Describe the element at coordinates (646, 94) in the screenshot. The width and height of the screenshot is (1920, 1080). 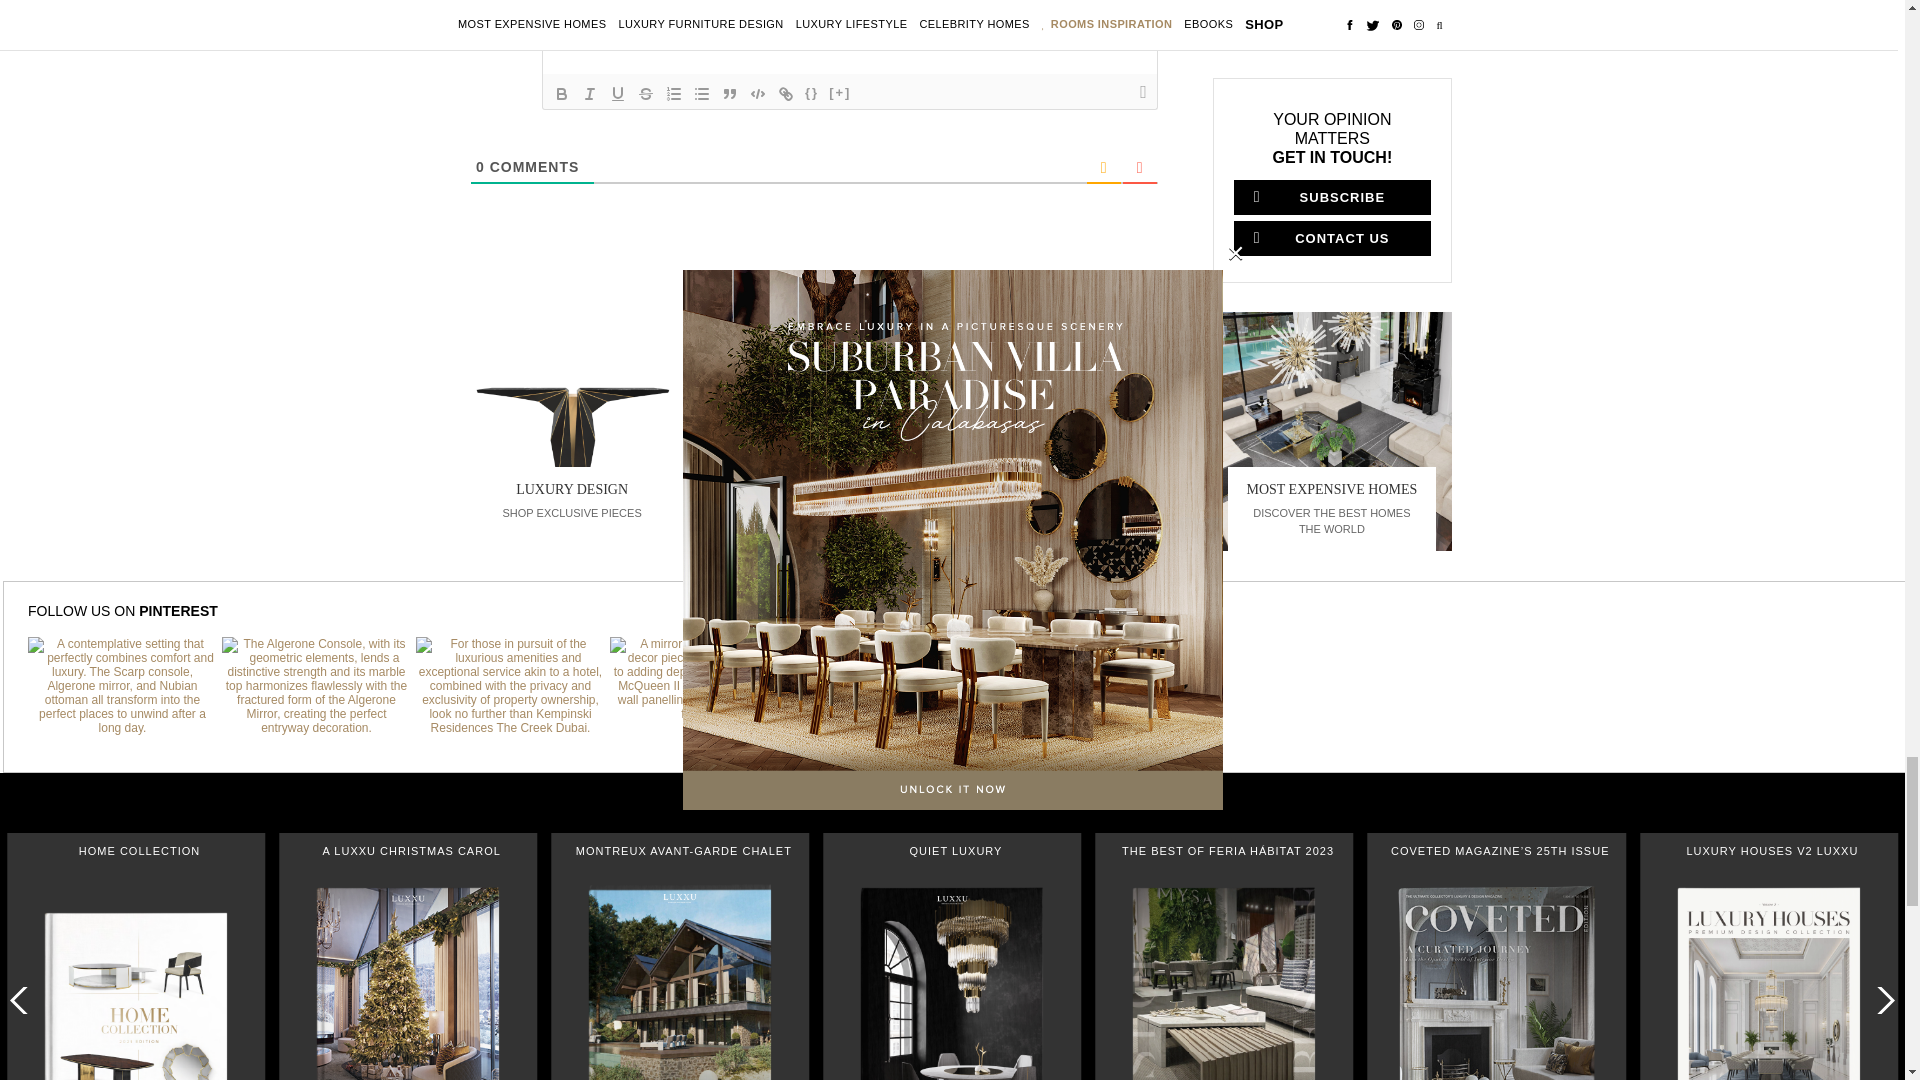
I see `Strike` at that location.